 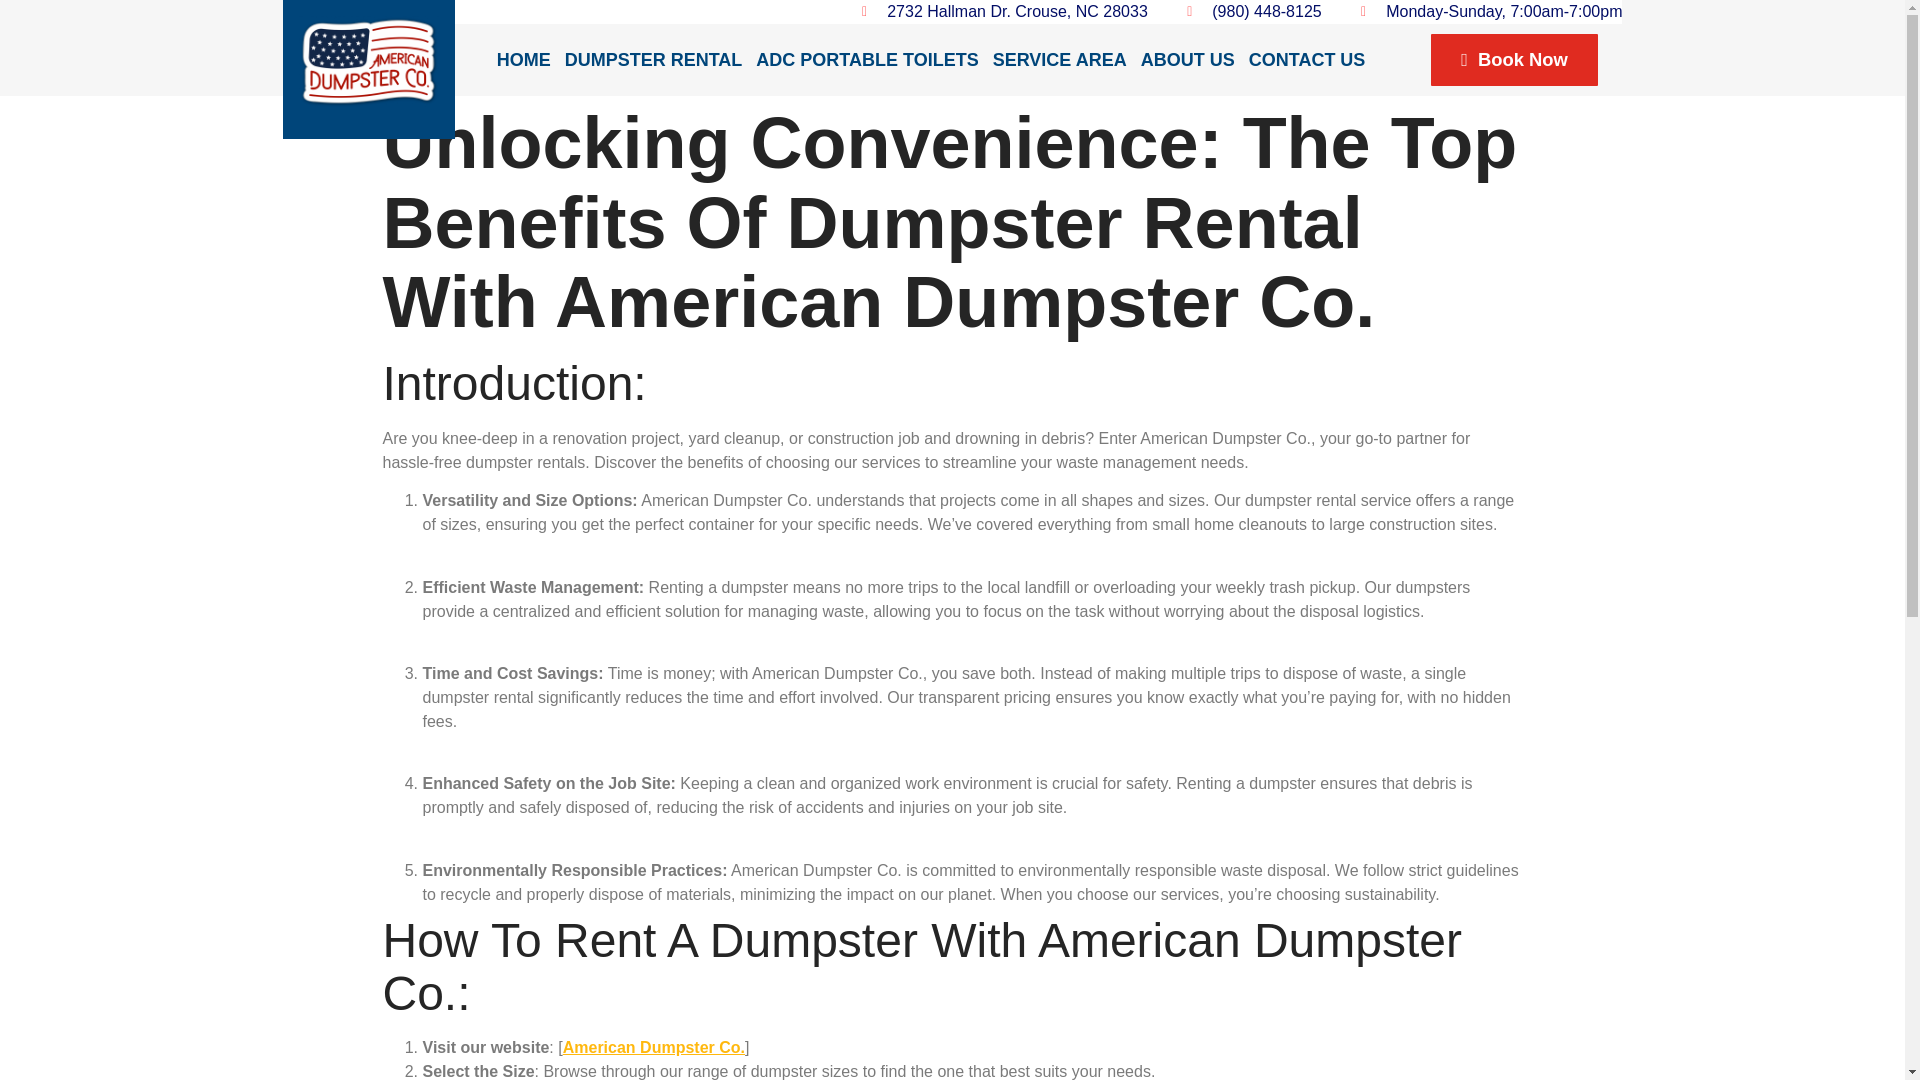 What do you see at coordinates (1514, 60) in the screenshot?
I see `Book Now` at bounding box center [1514, 60].